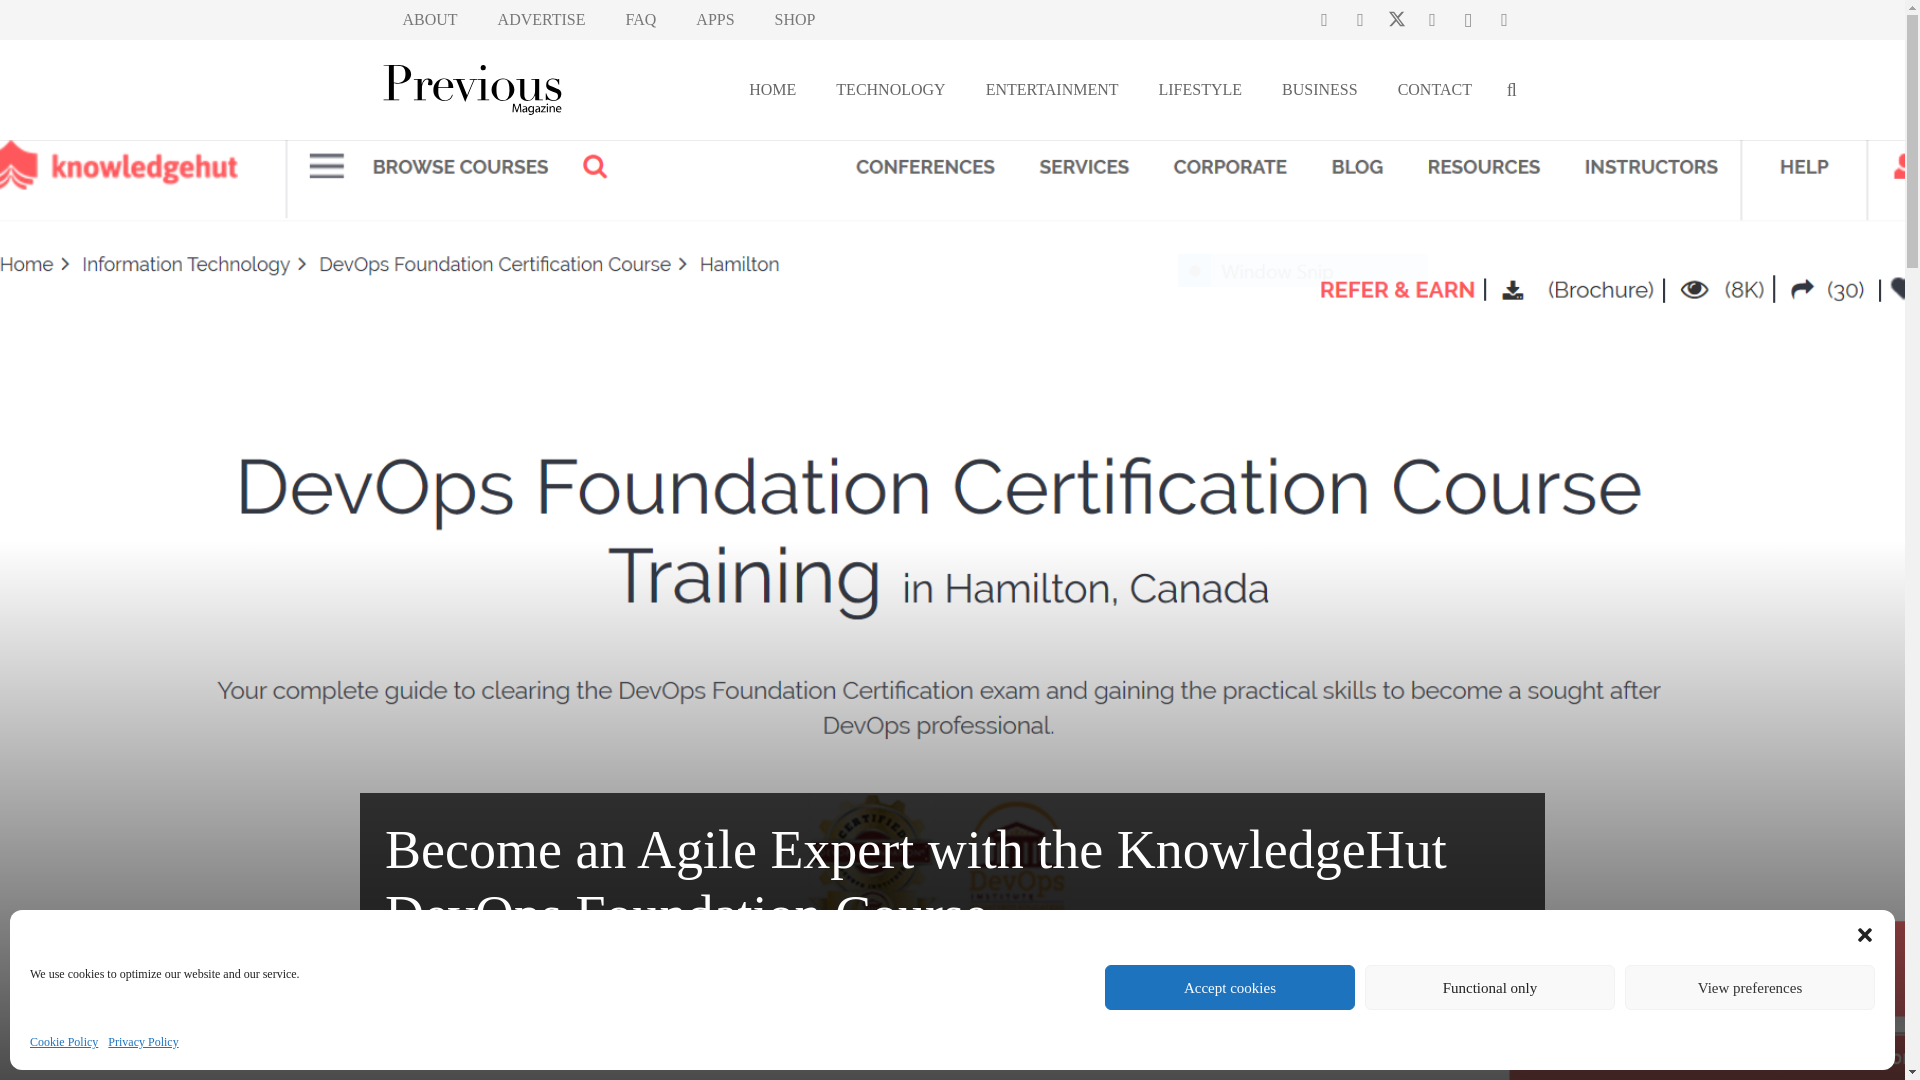 The height and width of the screenshot is (1080, 1920). Describe the element at coordinates (1504, 20) in the screenshot. I see `RSS` at that location.